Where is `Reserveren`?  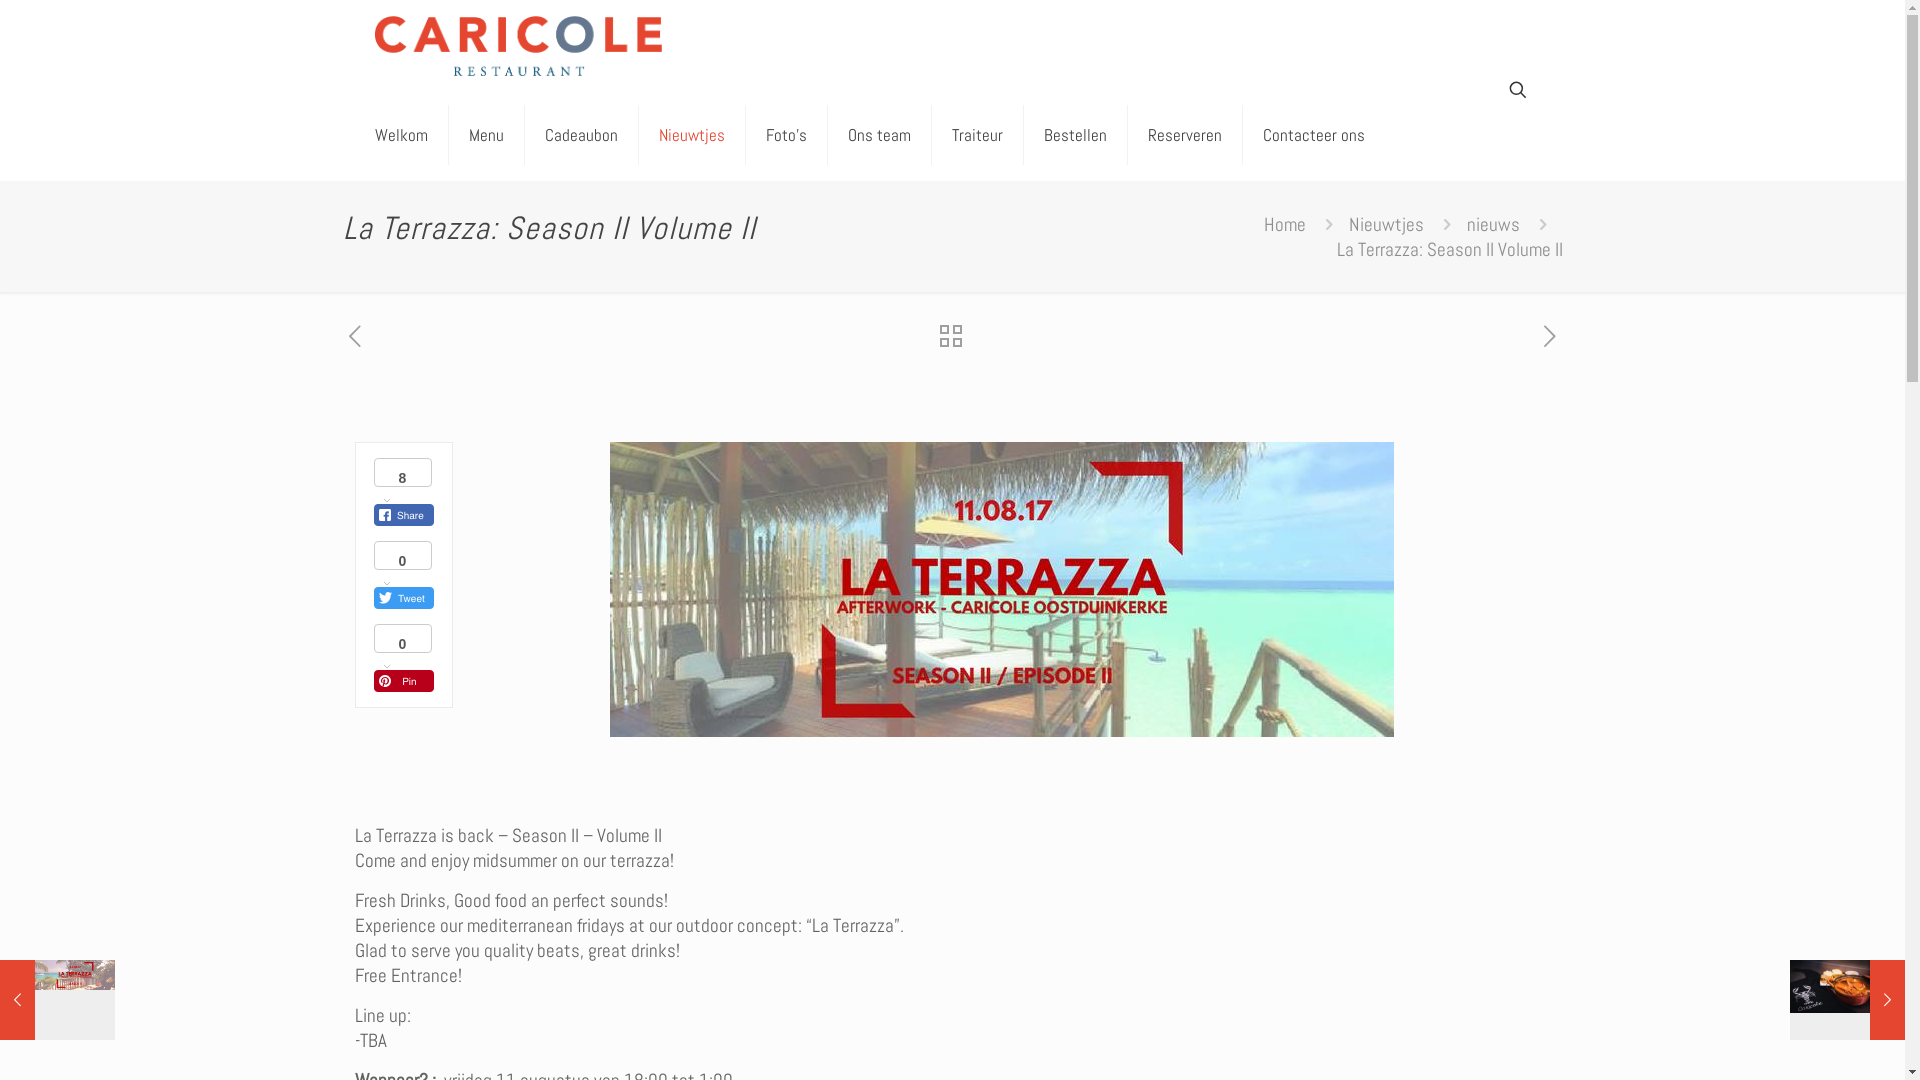
Reserveren is located at coordinates (1186, 135).